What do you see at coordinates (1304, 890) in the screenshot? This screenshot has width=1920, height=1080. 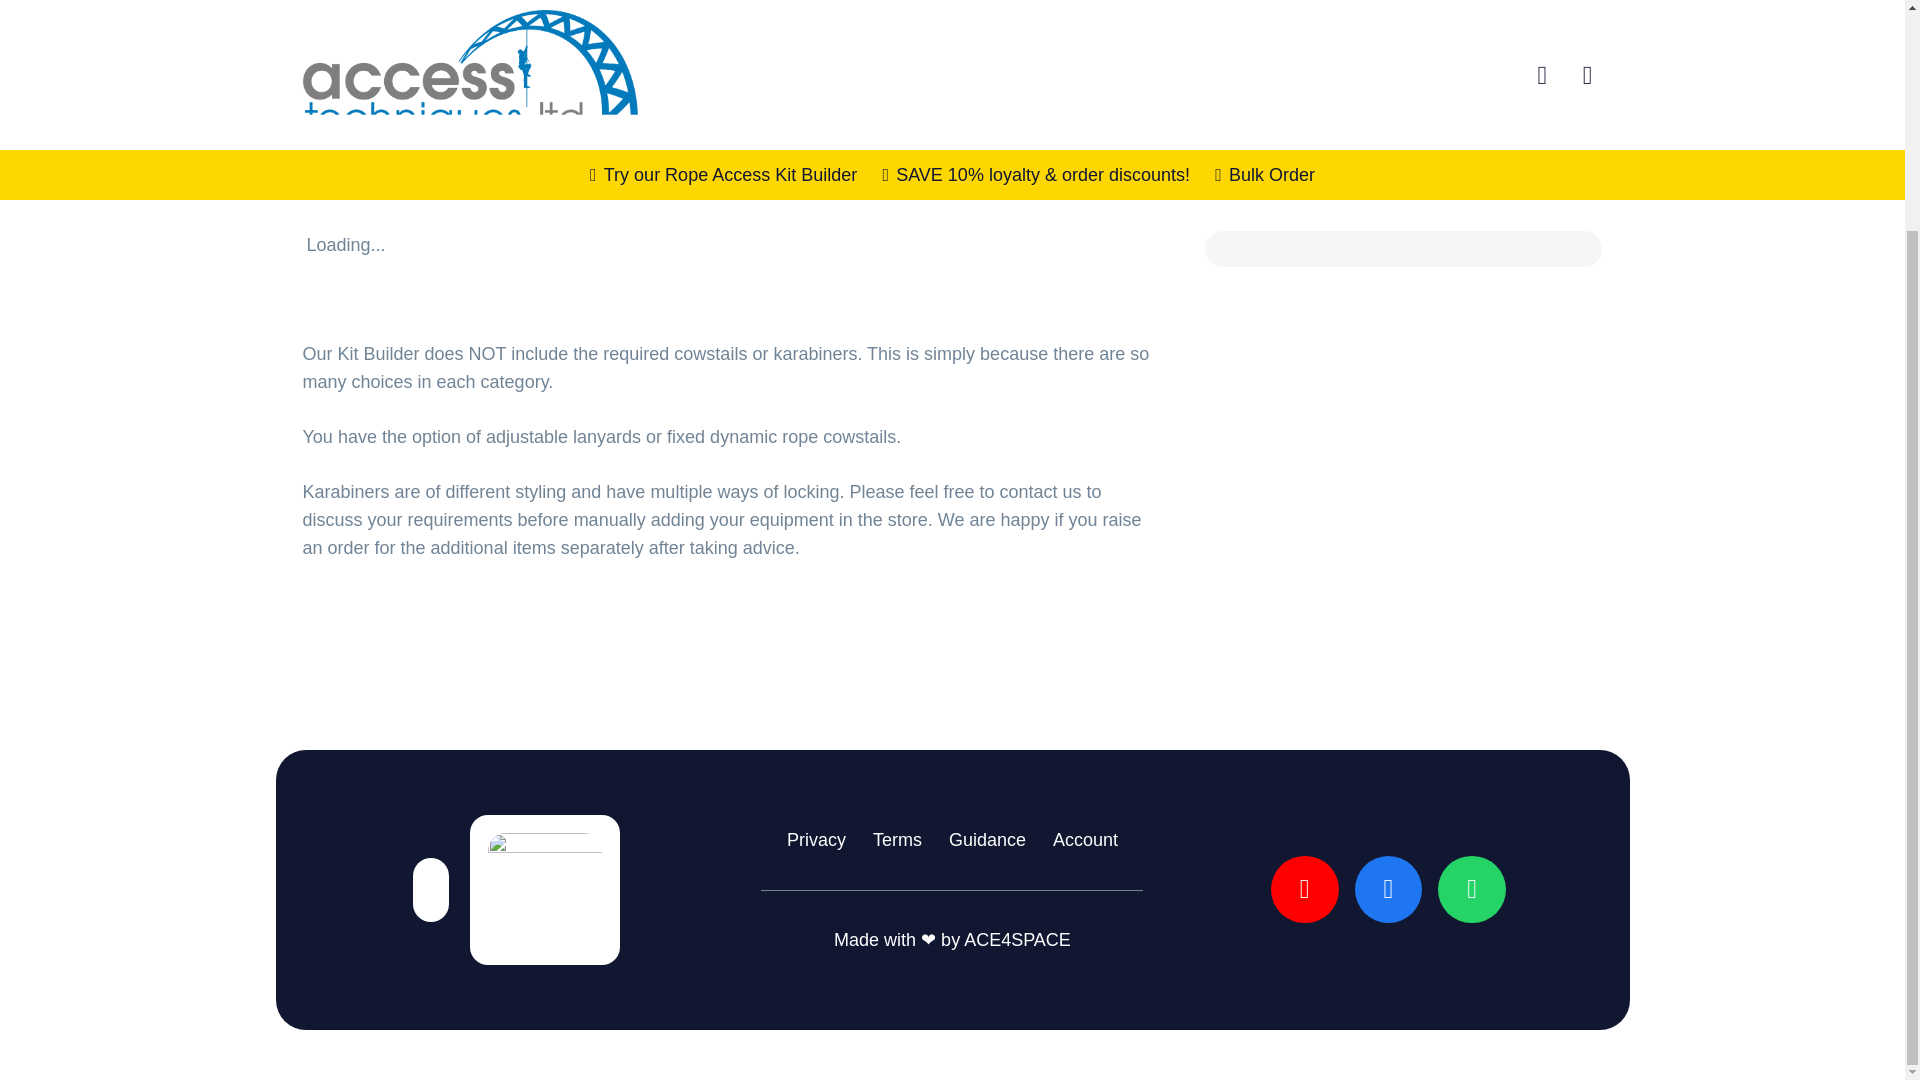 I see `YouTube` at bounding box center [1304, 890].